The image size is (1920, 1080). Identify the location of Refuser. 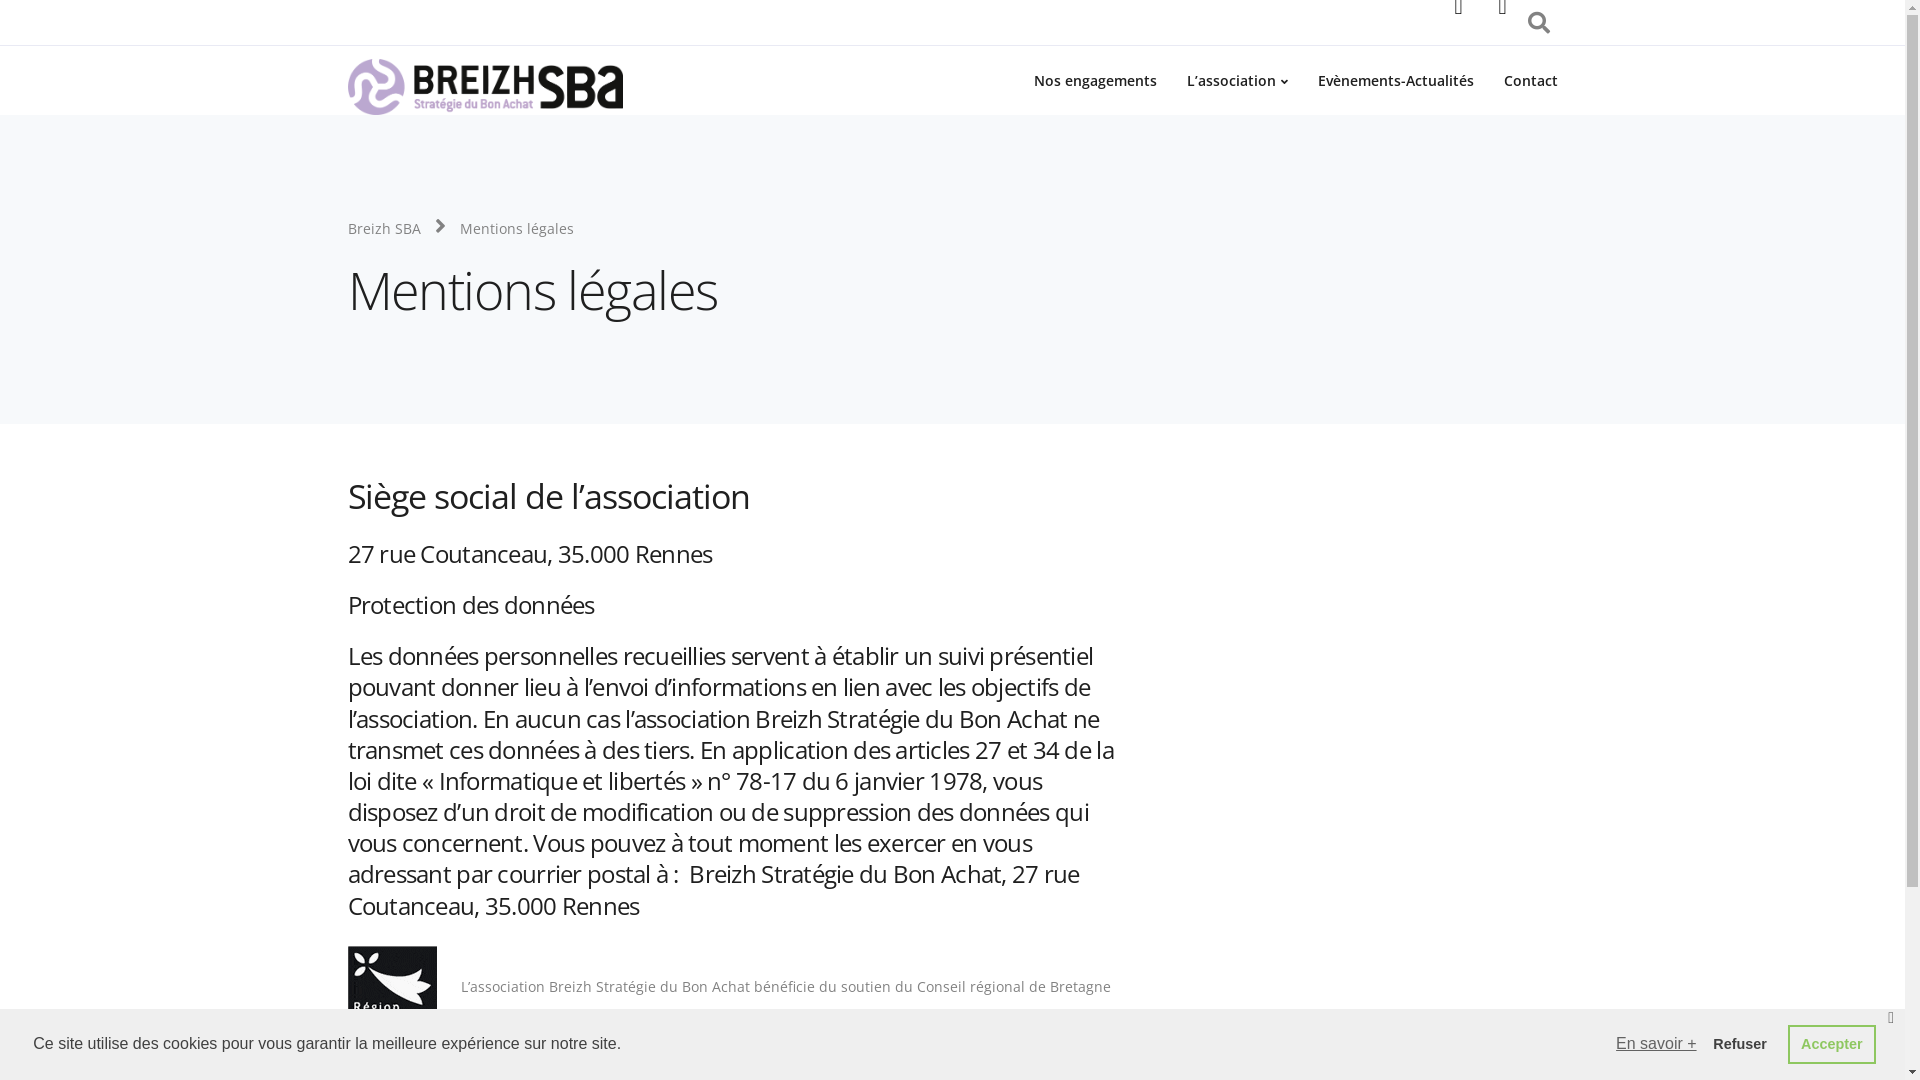
(1740, 1044).